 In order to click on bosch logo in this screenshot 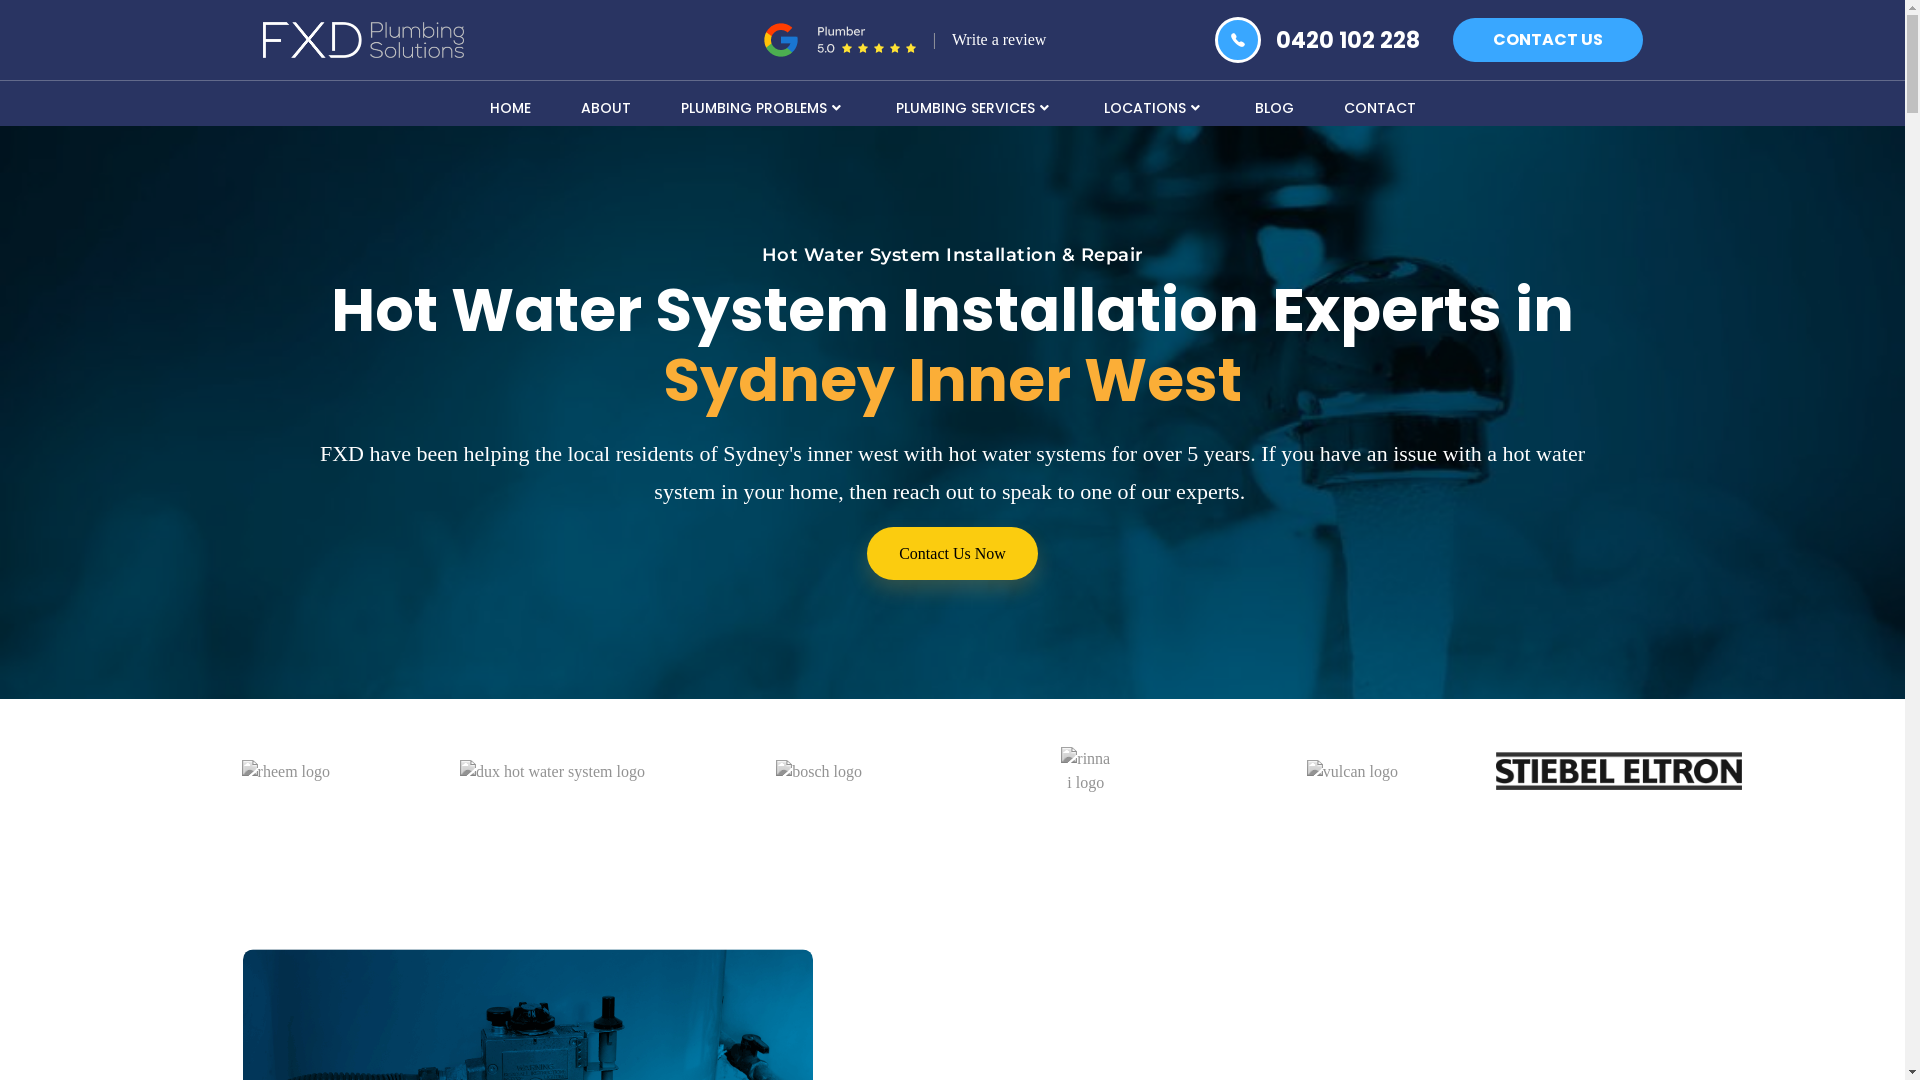, I will do `click(819, 772)`.